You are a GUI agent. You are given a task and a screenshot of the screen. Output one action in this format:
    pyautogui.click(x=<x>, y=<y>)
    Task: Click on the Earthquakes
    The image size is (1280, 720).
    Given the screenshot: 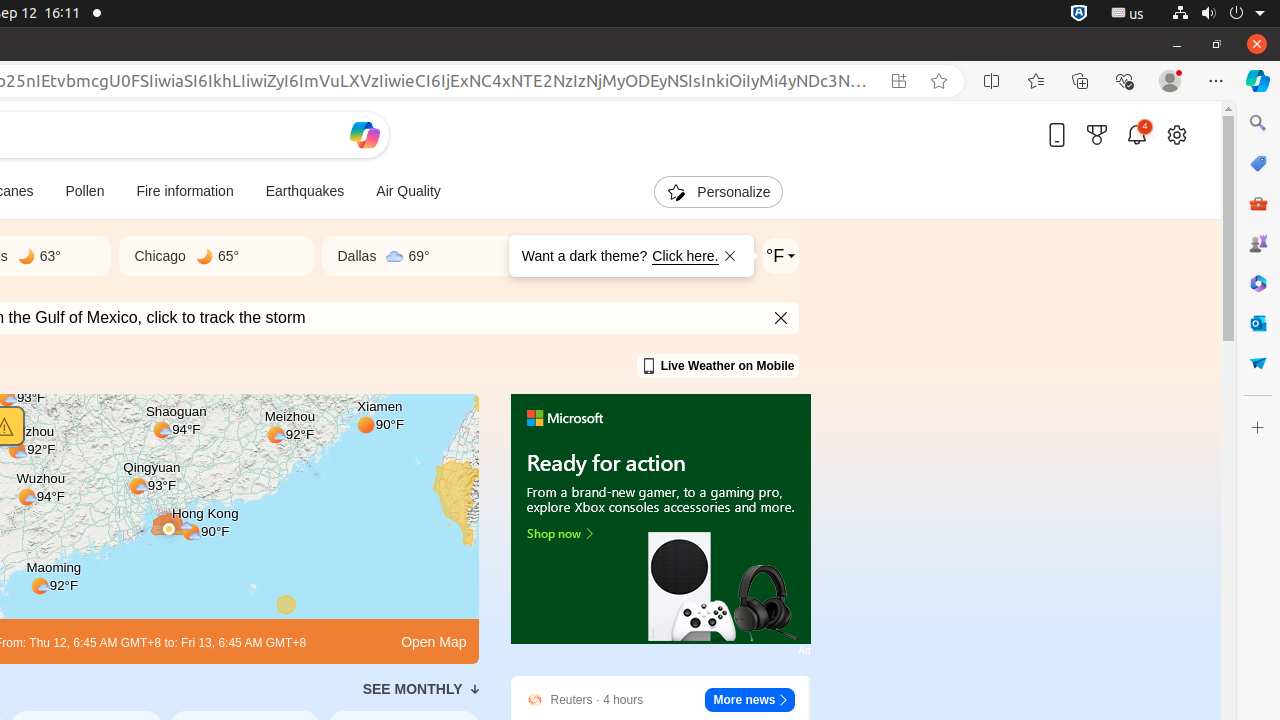 What is the action you would take?
    pyautogui.click(x=305, y=192)
    